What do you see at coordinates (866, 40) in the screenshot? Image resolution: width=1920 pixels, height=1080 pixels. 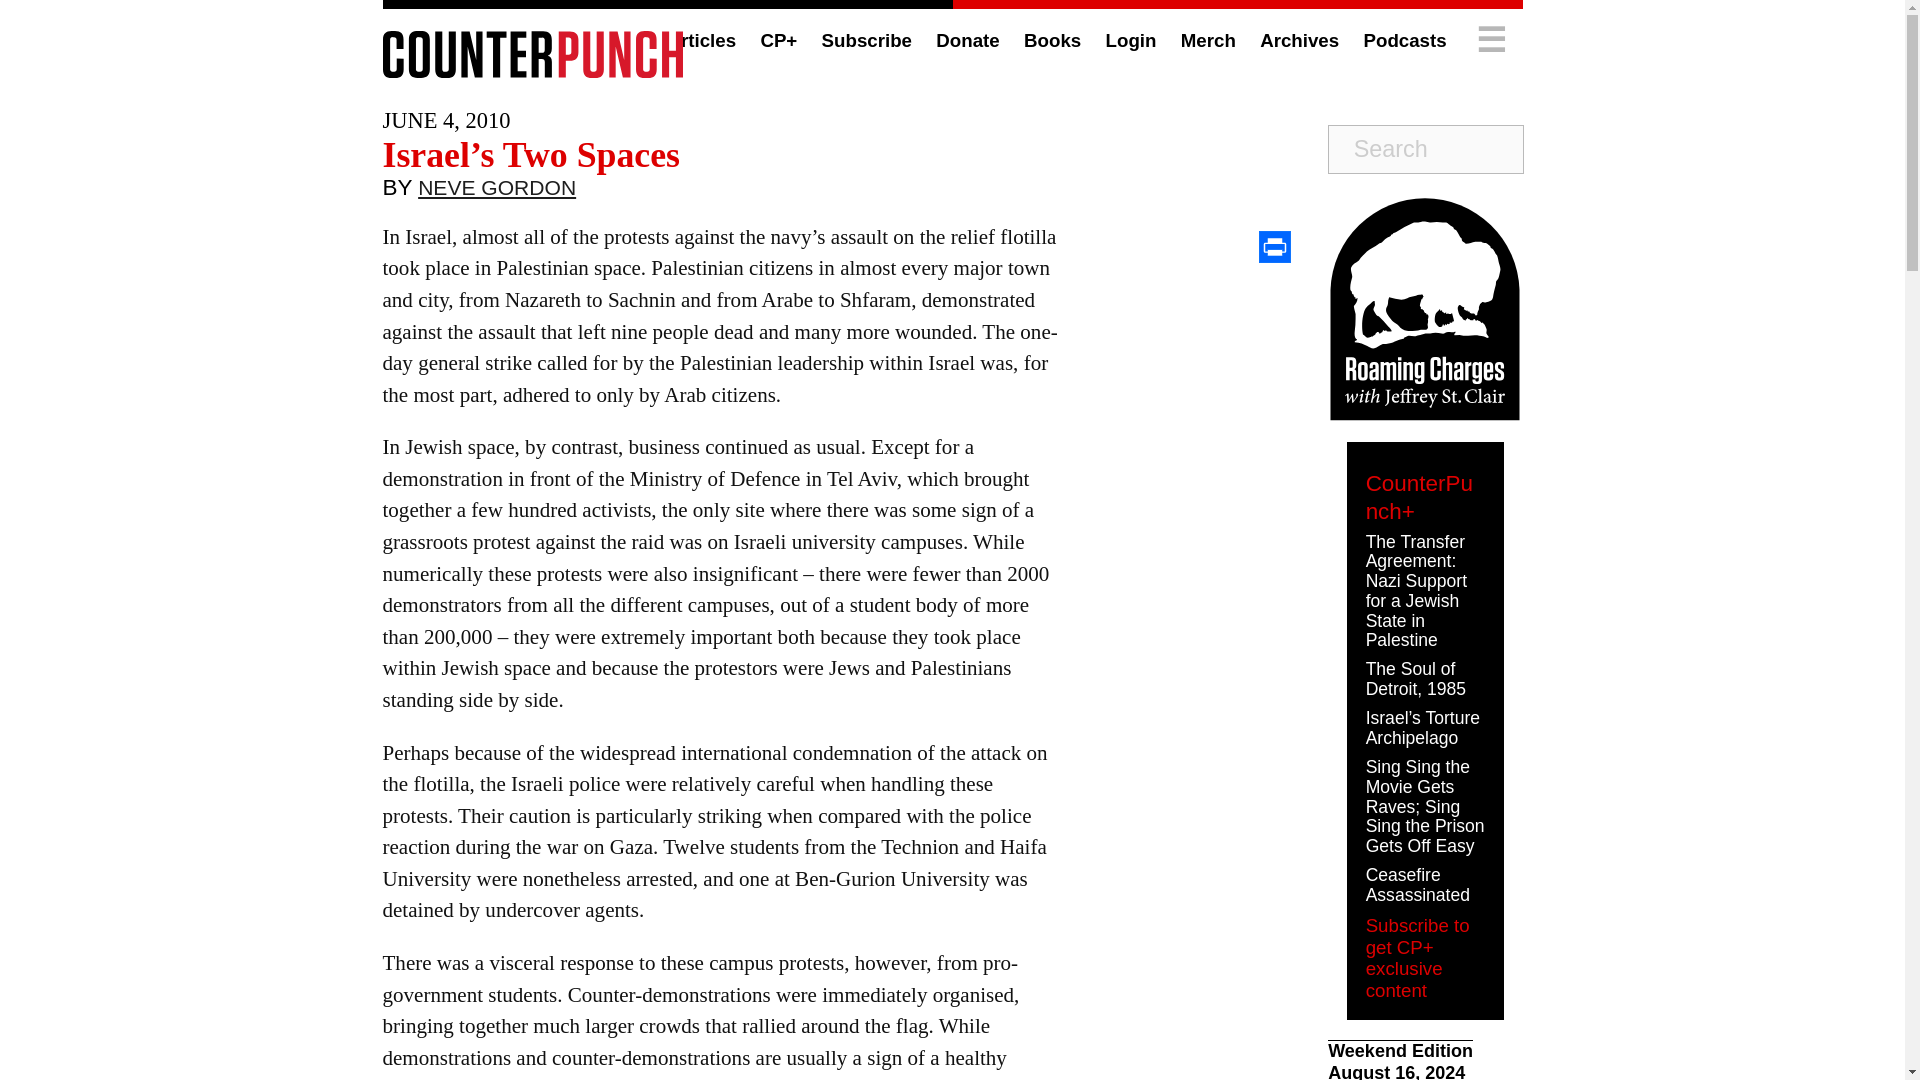 I see `Subscribe` at bounding box center [866, 40].